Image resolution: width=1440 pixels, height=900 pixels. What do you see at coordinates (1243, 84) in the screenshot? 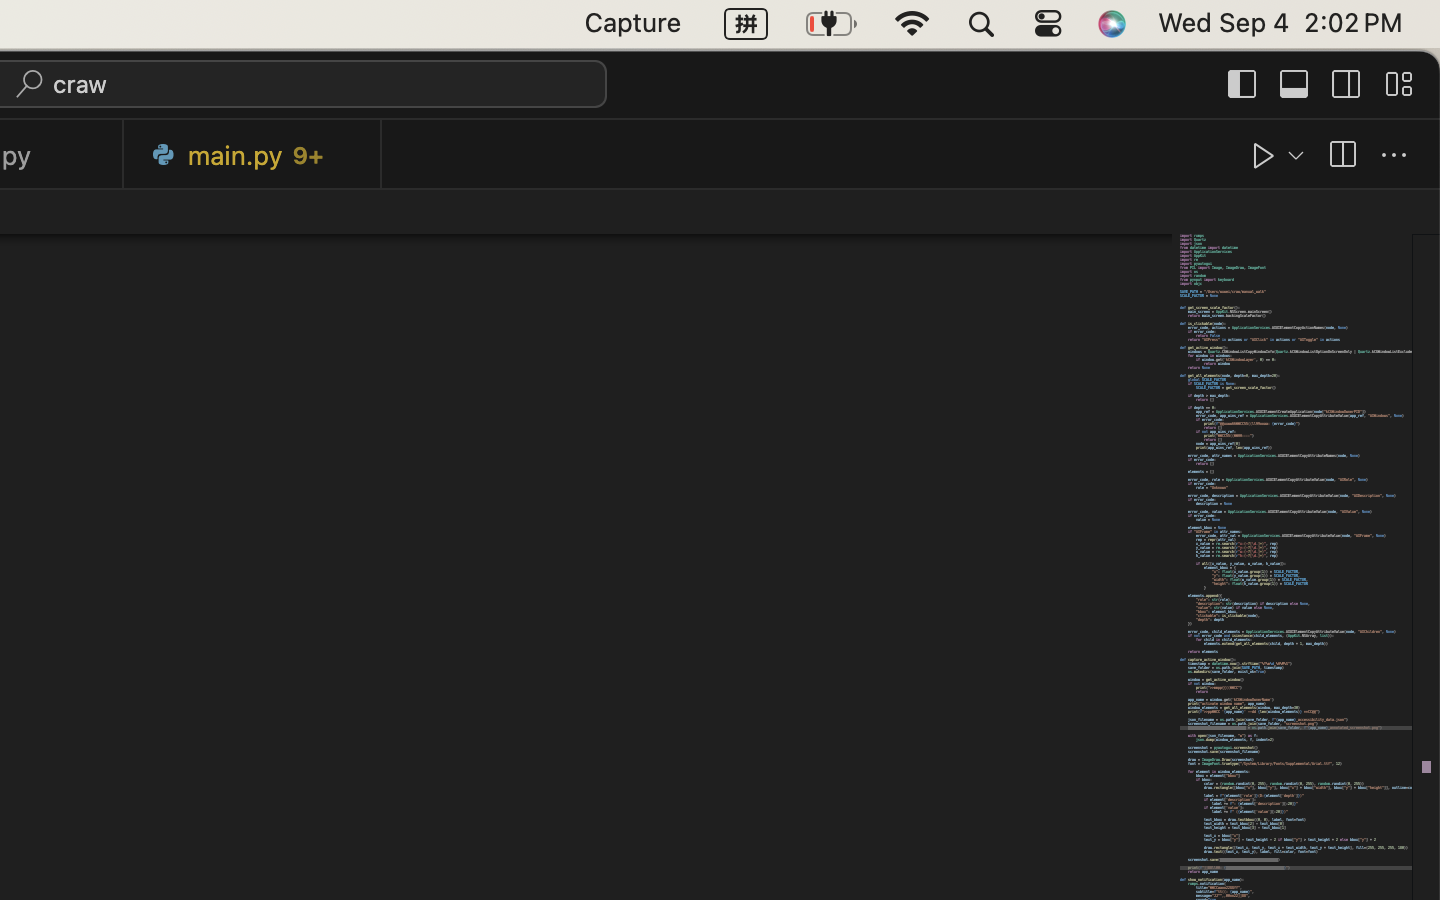
I see `` at bounding box center [1243, 84].